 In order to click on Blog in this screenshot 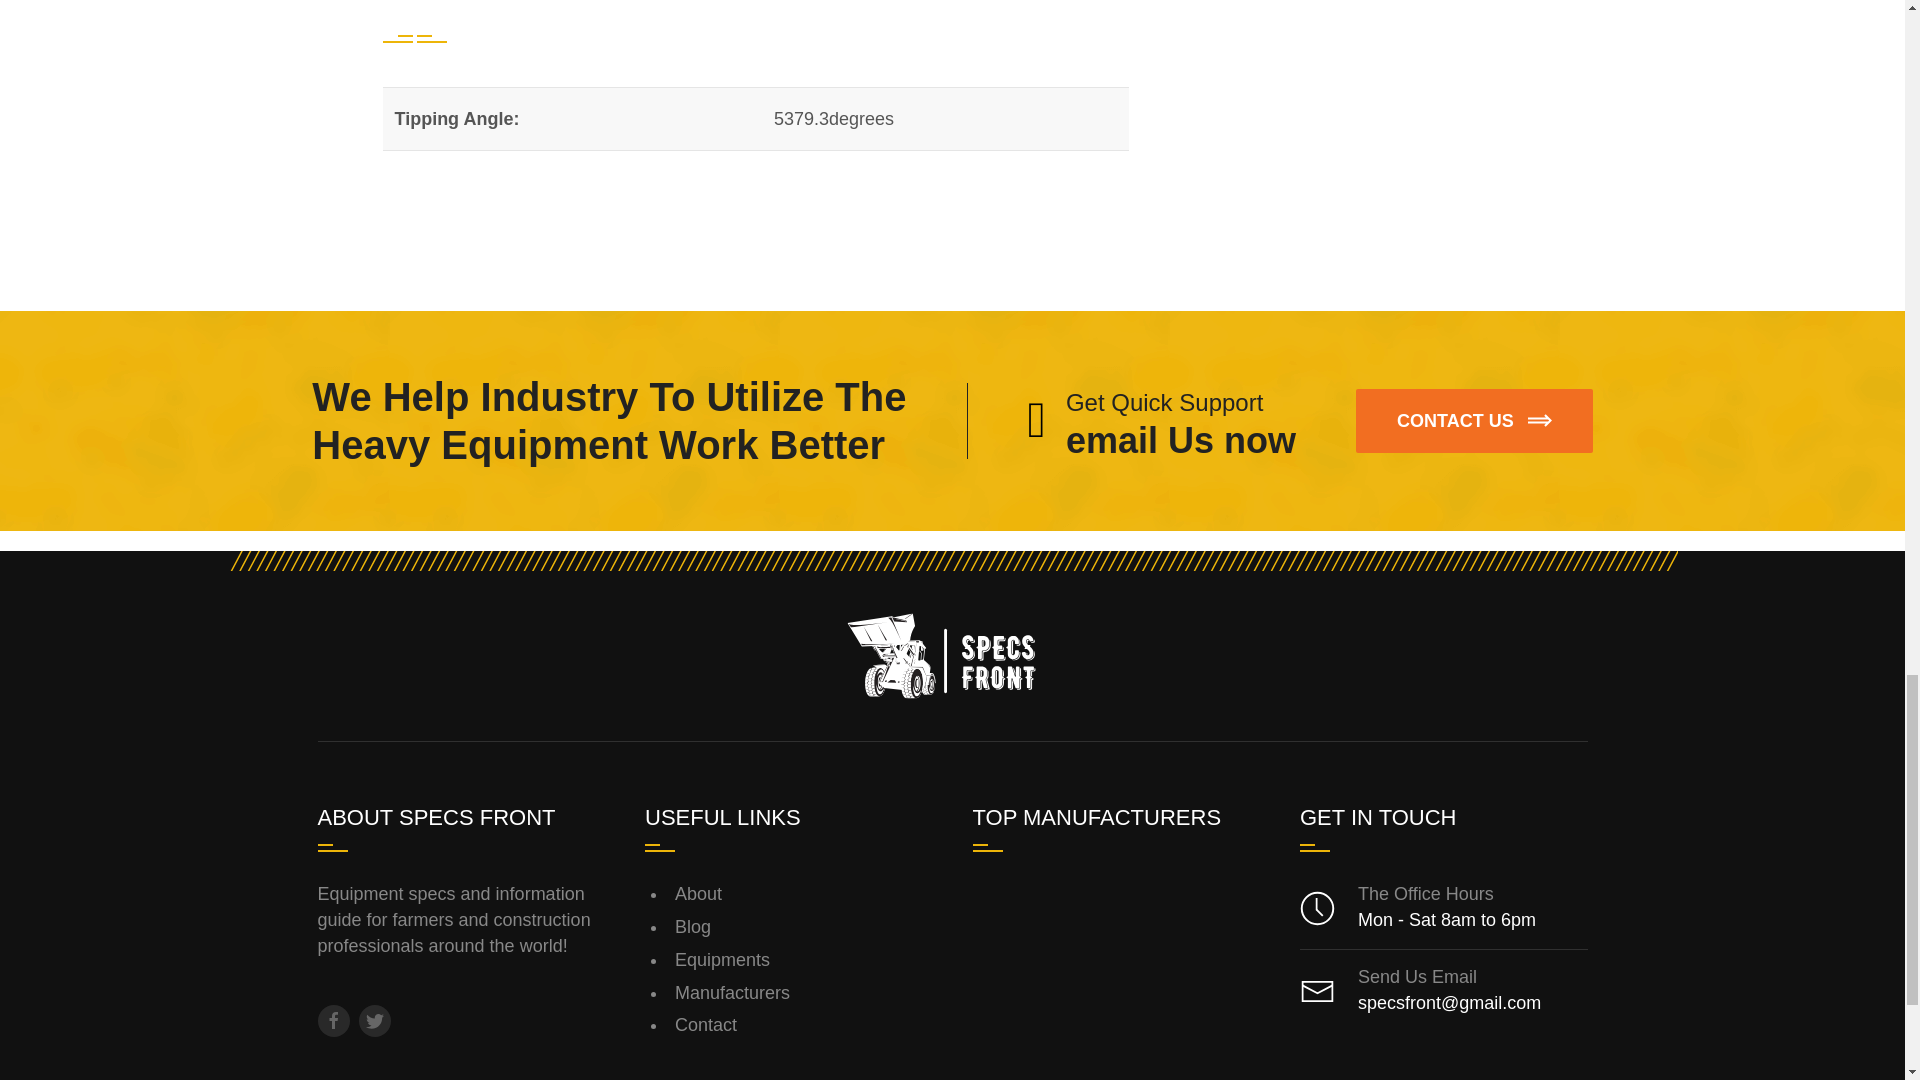, I will do `click(1474, 420)`.